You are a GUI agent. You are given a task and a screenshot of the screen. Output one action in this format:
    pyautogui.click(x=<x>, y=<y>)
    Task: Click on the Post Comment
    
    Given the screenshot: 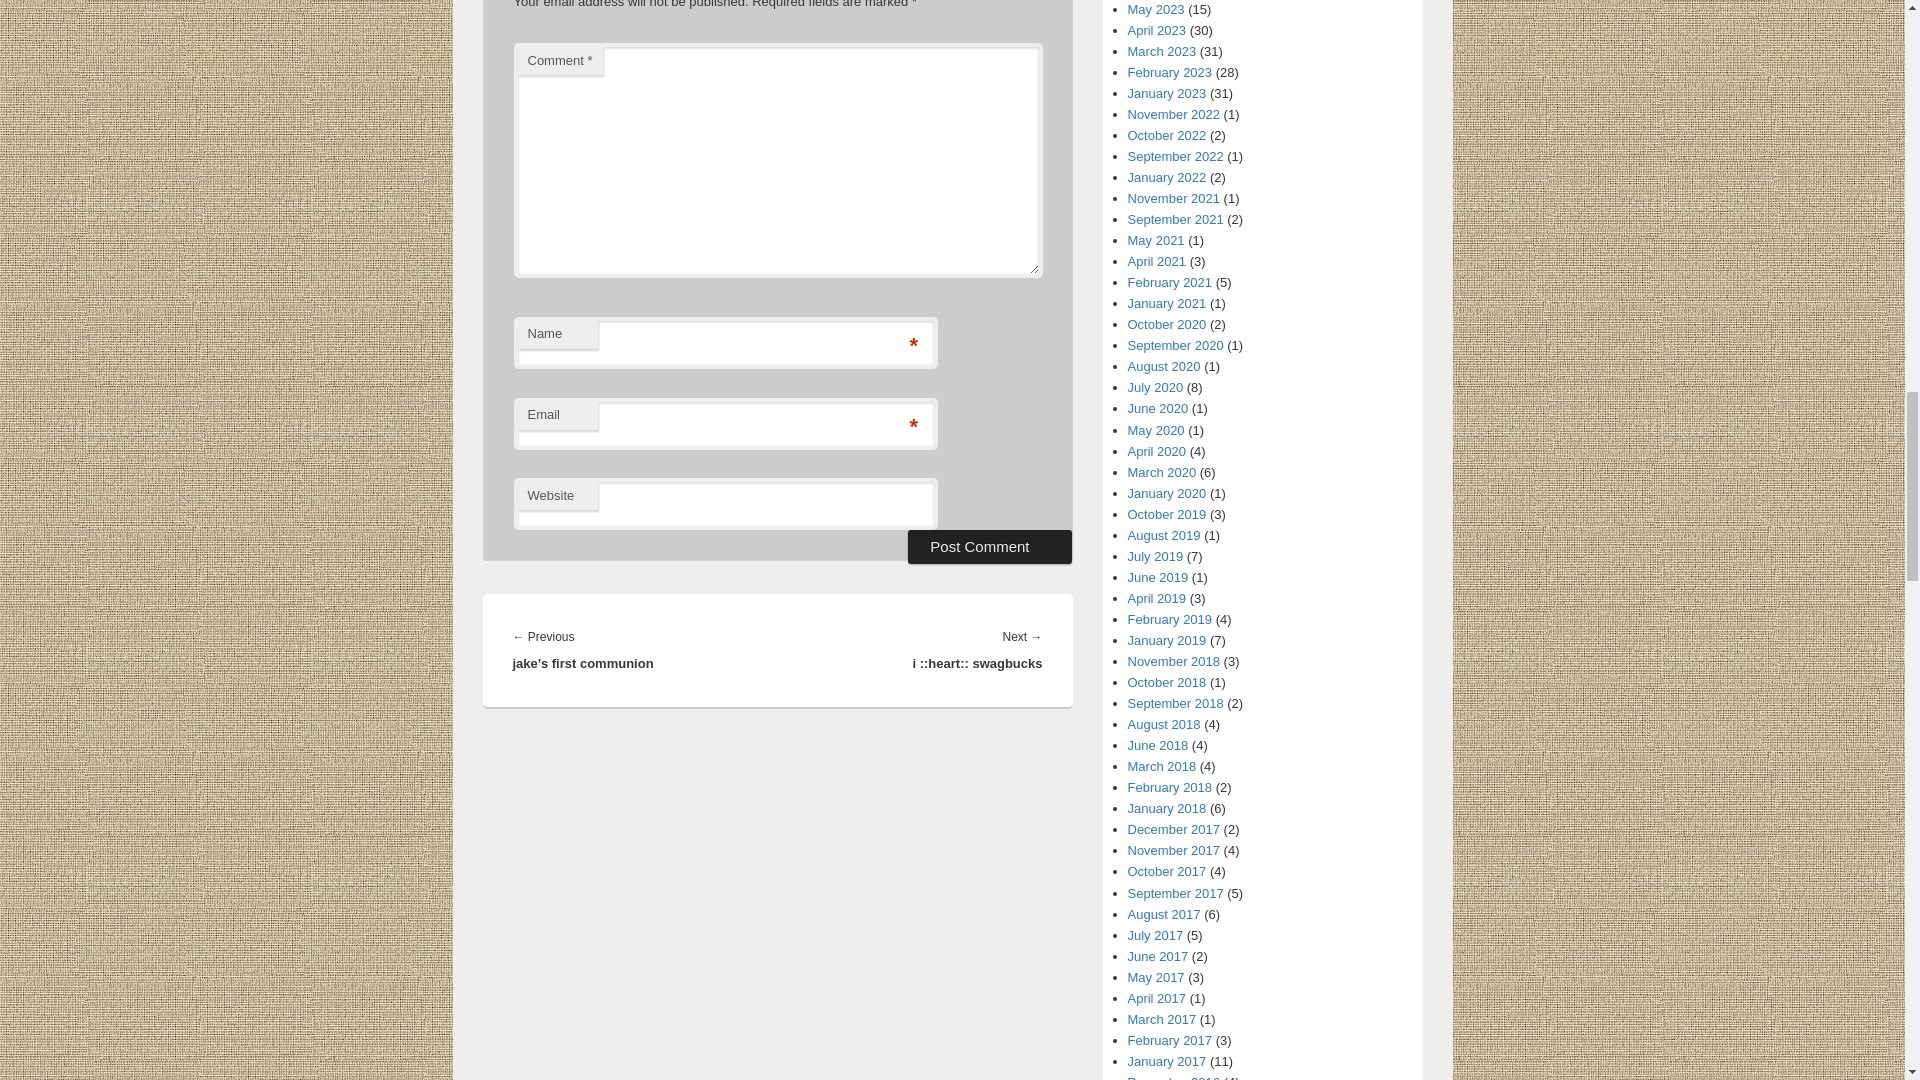 What is the action you would take?
    pyautogui.click(x=990, y=546)
    